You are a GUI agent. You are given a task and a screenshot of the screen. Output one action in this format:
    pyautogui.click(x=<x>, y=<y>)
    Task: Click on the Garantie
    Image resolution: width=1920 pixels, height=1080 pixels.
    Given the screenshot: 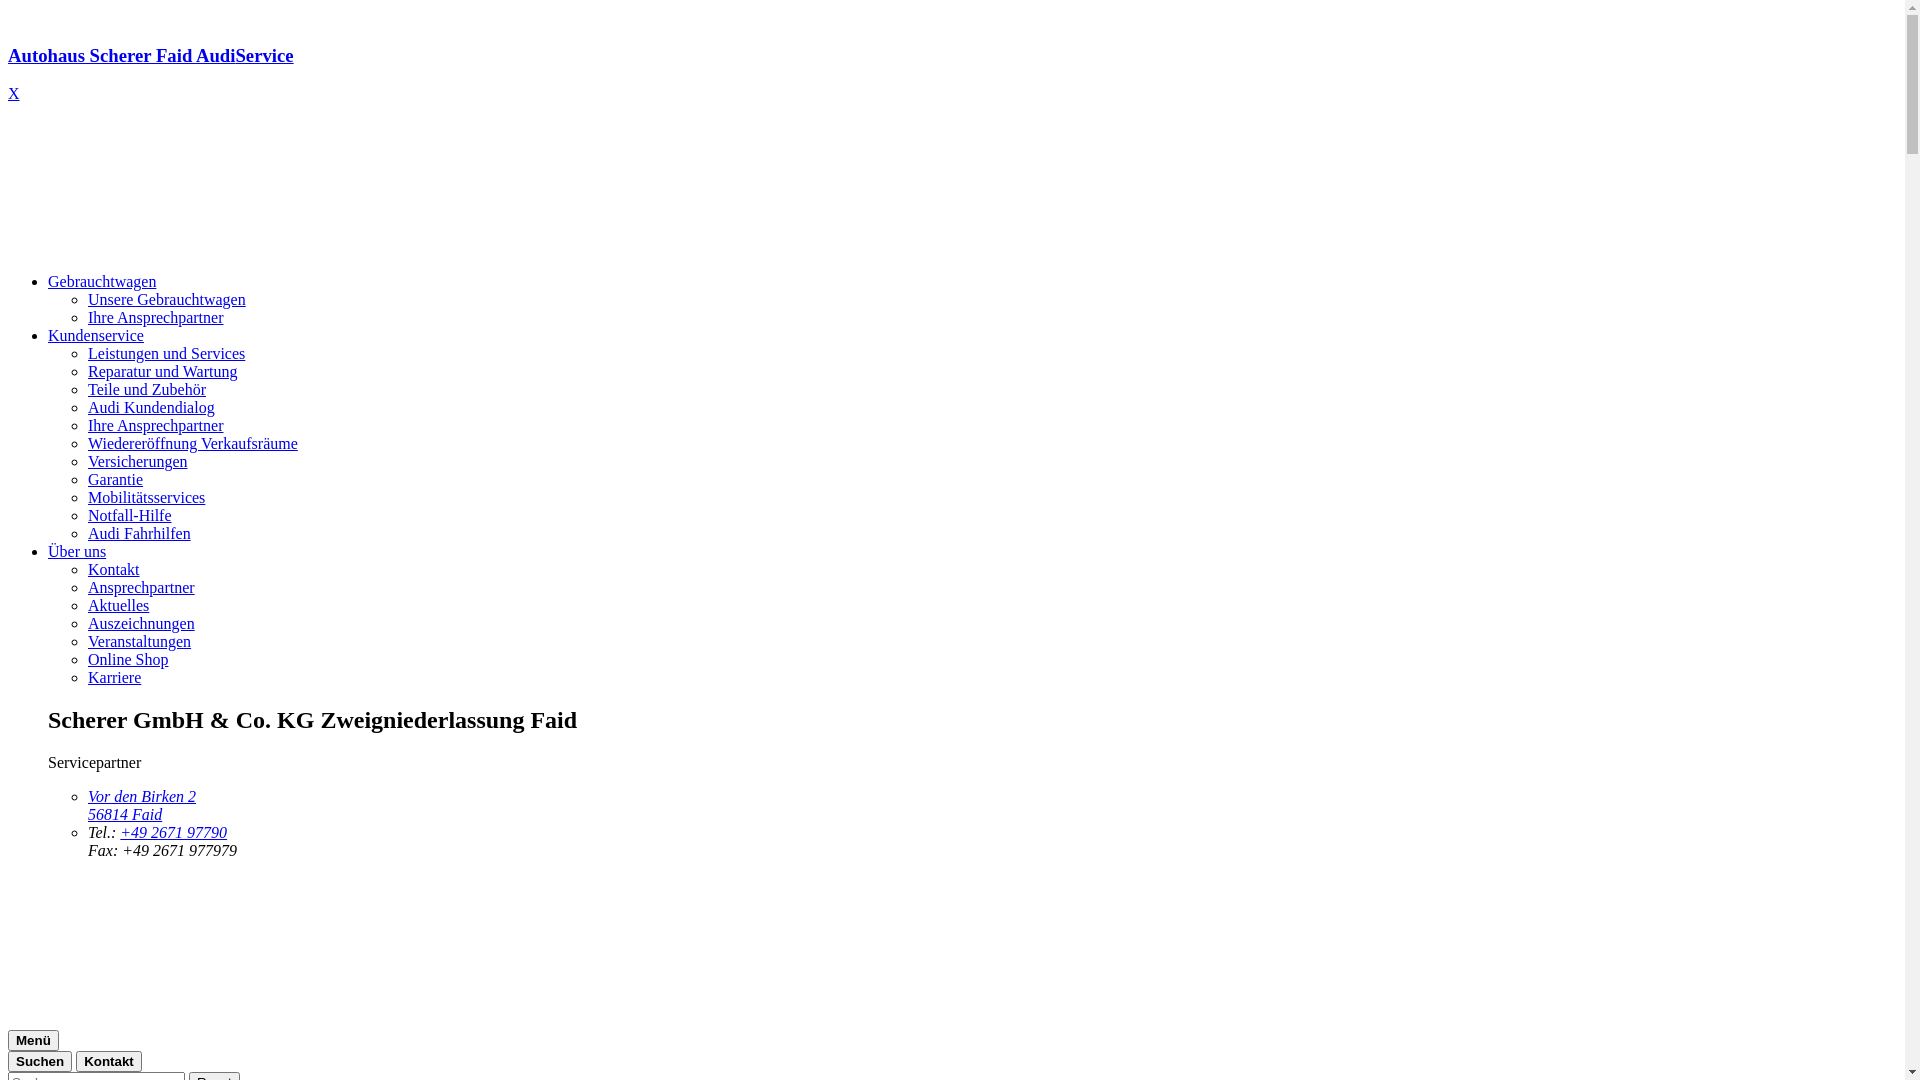 What is the action you would take?
    pyautogui.click(x=116, y=480)
    